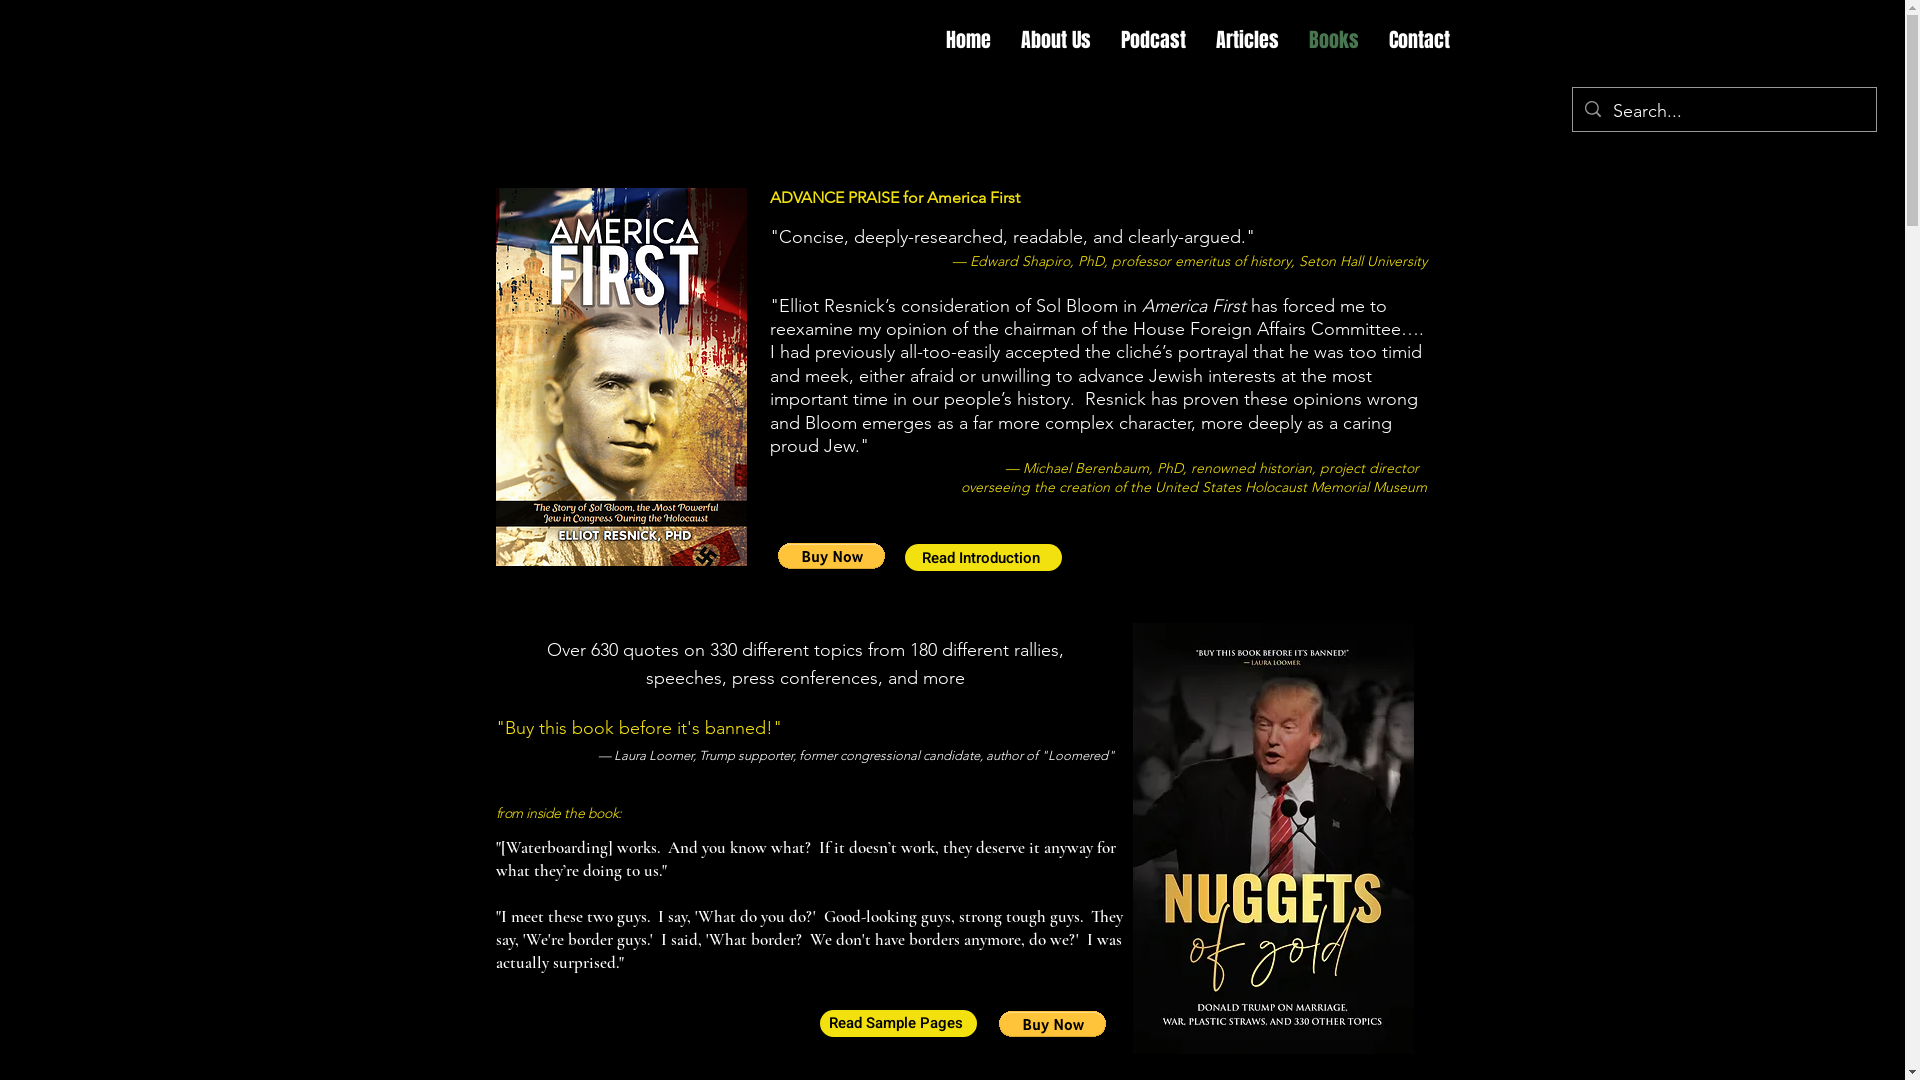  Describe the element at coordinates (1061, 1032) in the screenshot. I see `Embedded Content` at that location.